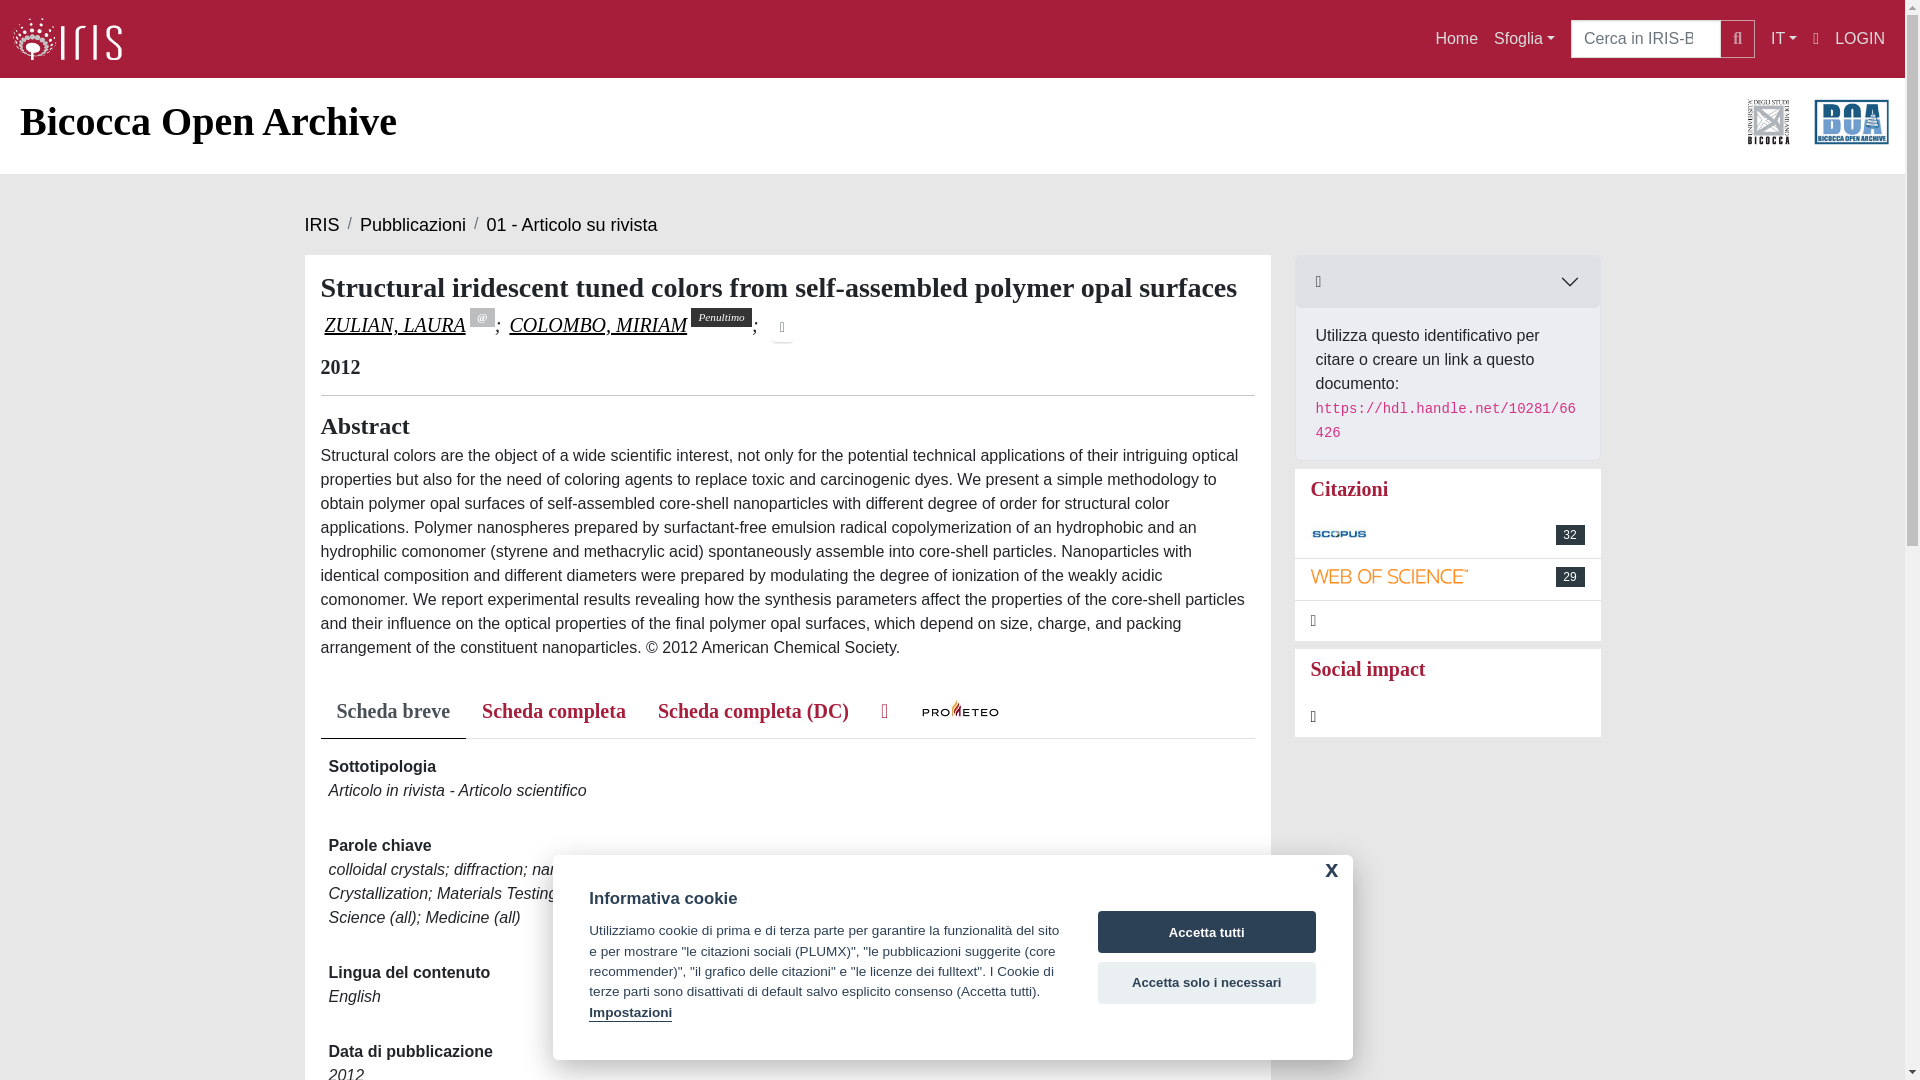  What do you see at coordinates (1860, 39) in the screenshot?
I see `LOGIN` at bounding box center [1860, 39].